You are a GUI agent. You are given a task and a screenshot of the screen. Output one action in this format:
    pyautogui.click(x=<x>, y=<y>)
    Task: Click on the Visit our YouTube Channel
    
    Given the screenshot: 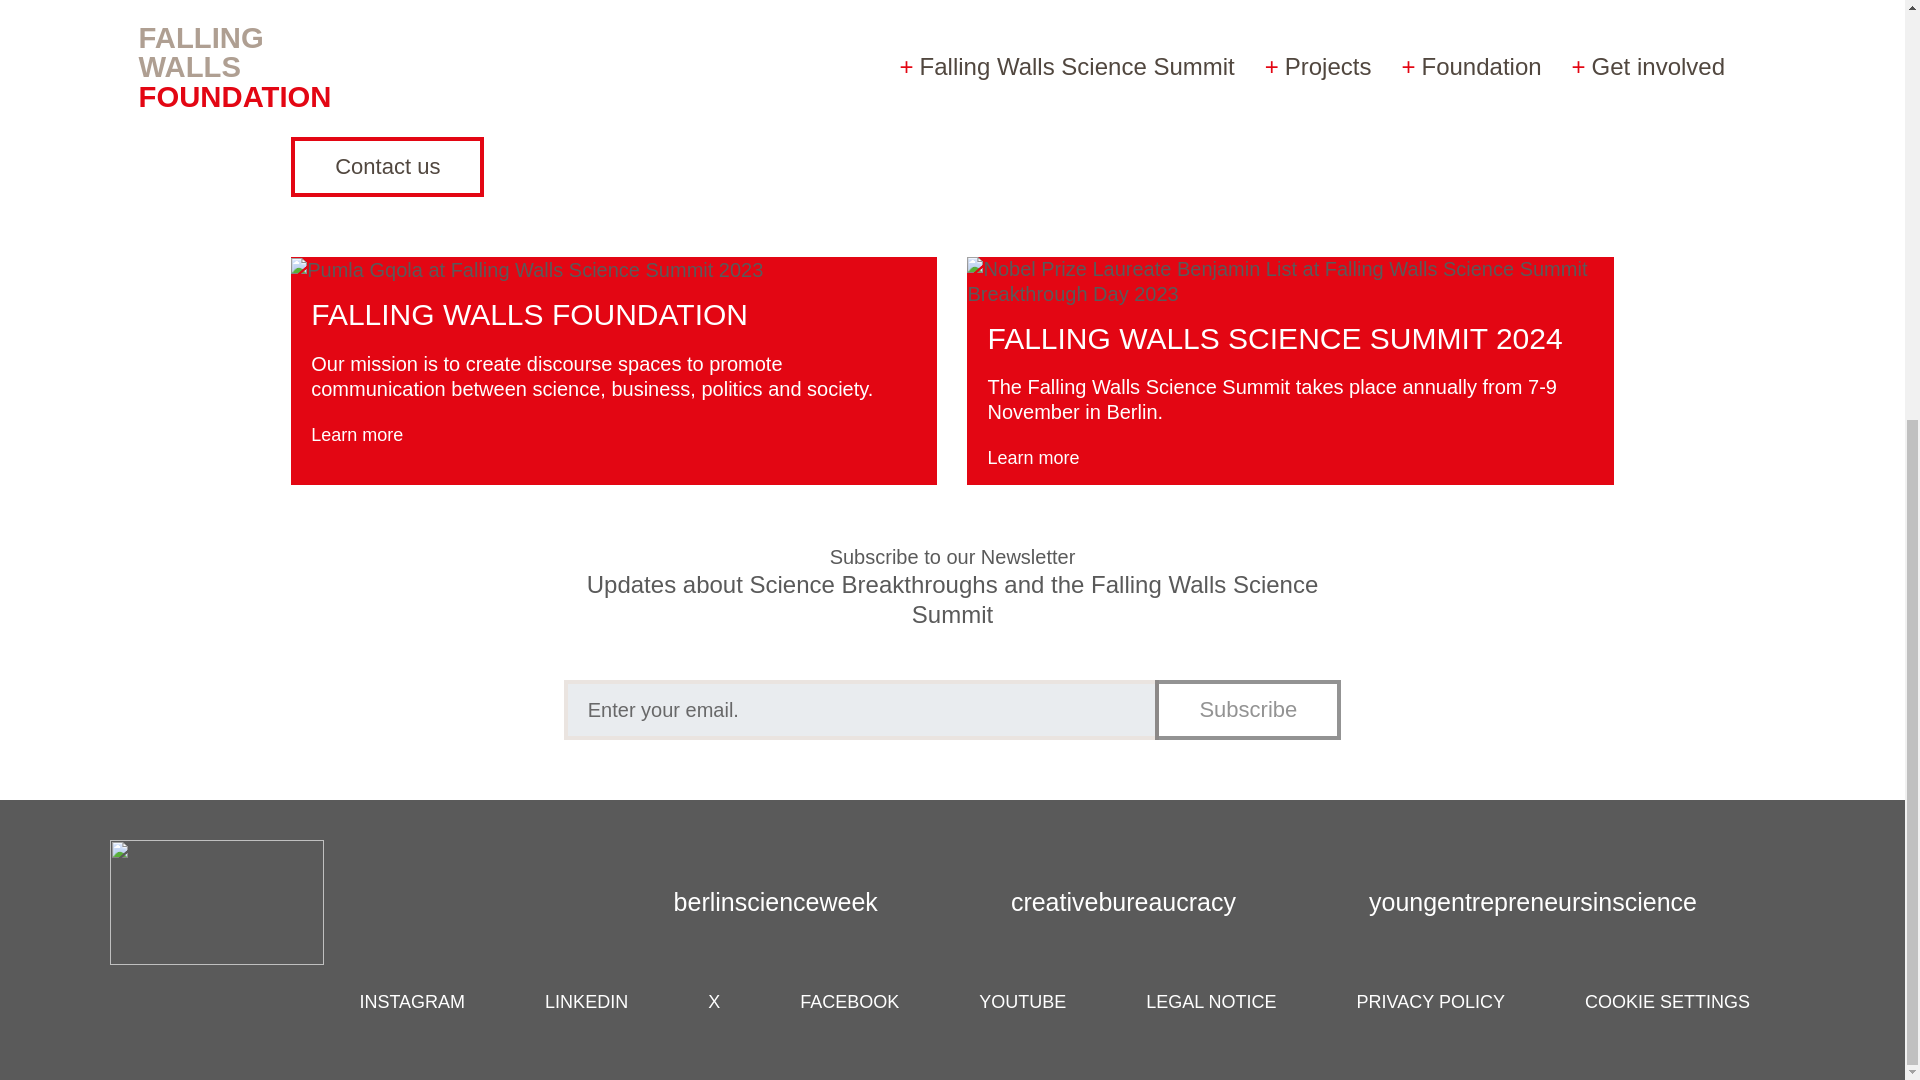 What is the action you would take?
    pyautogui.click(x=432, y=4)
    